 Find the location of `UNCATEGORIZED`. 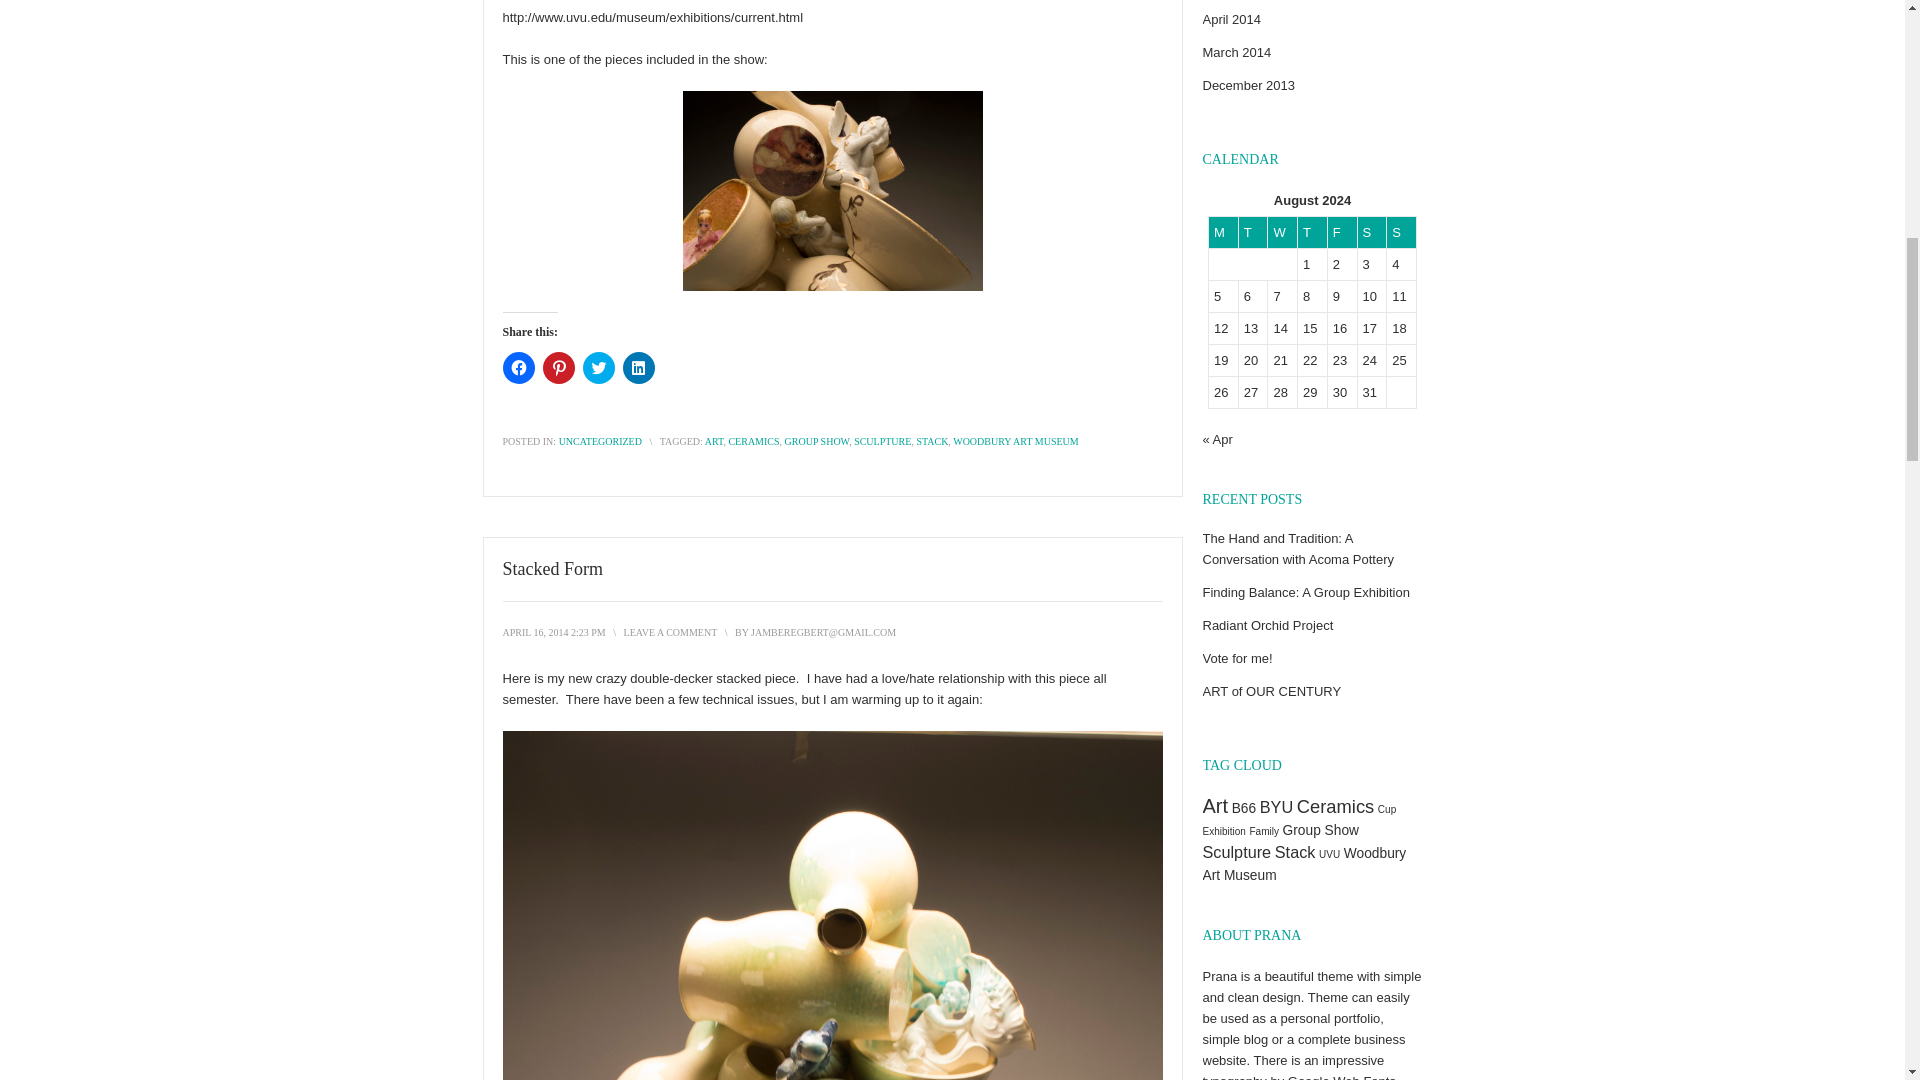

UNCATEGORIZED is located at coordinates (600, 442).